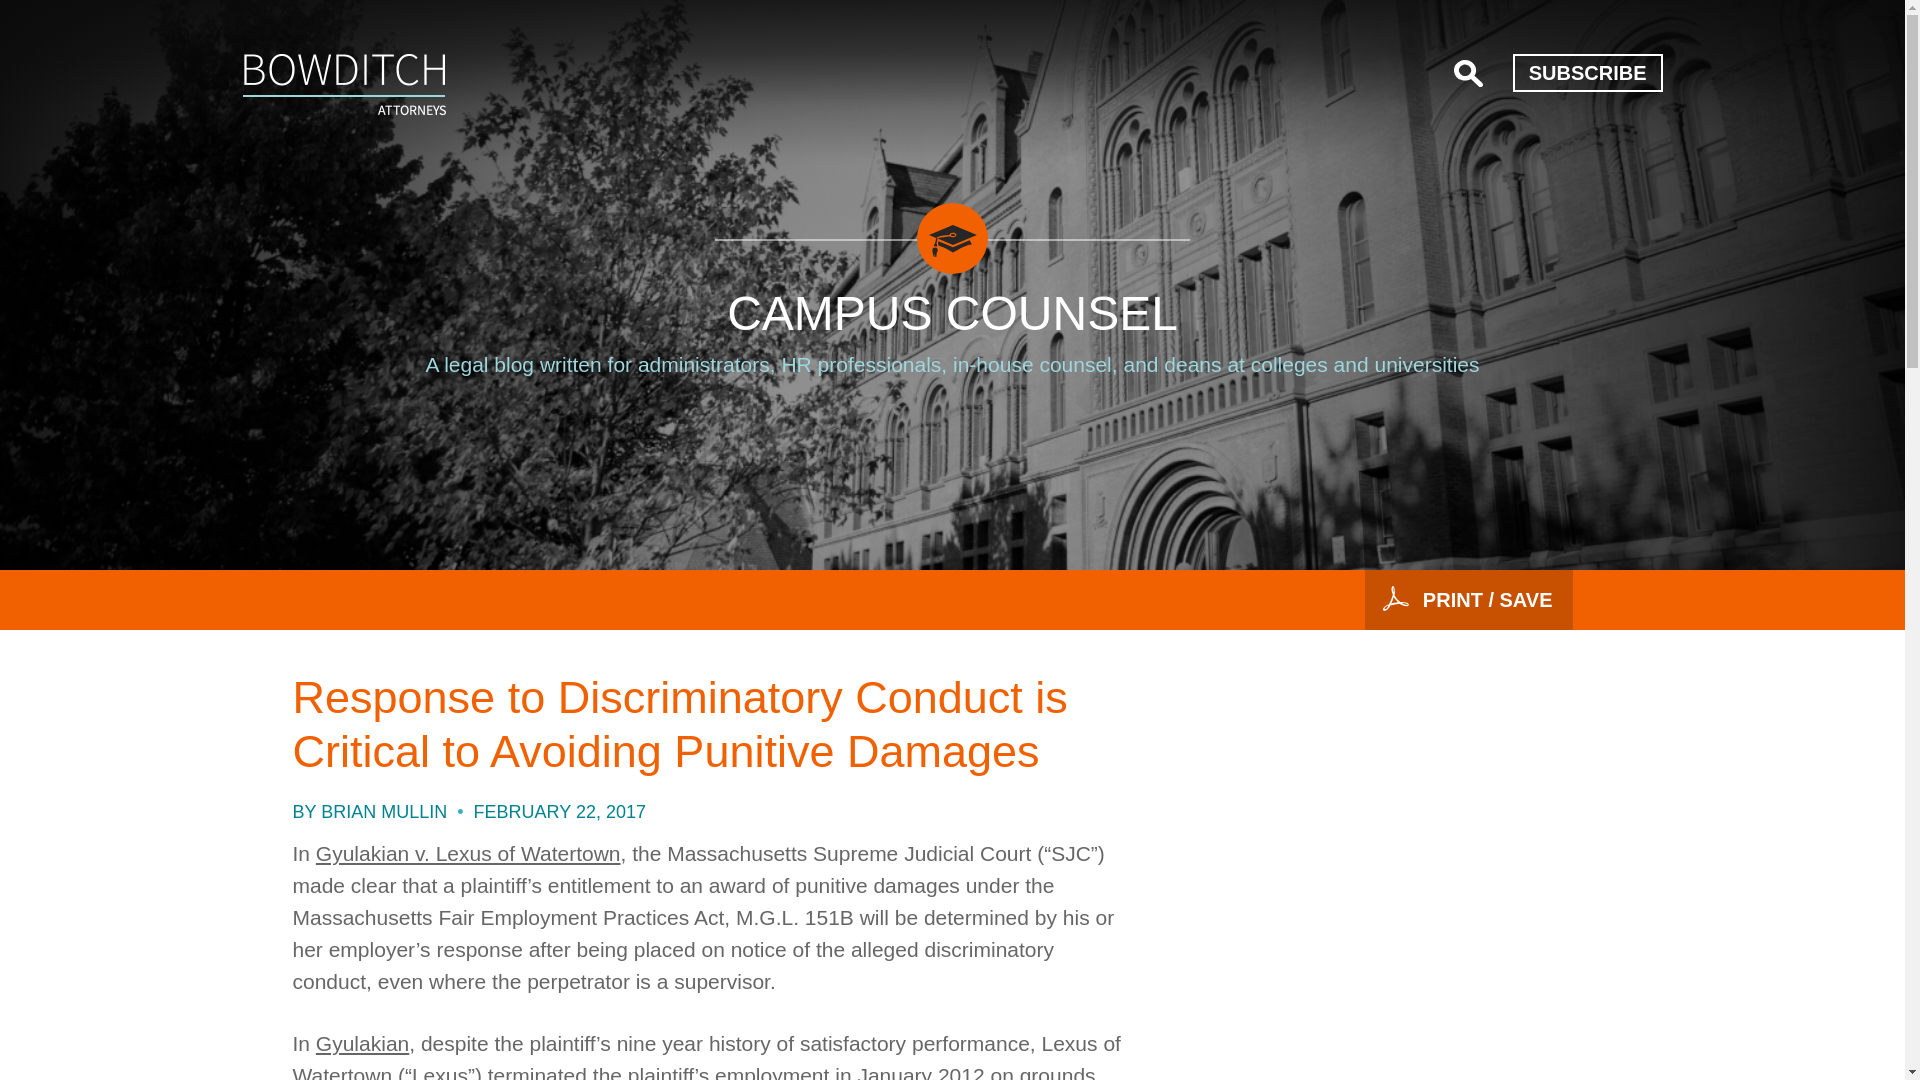 The width and height of the screenshot is (1920, 1080). What do you see at coordinates (384, 812) in the screenshot?
I see `Posts by Brian Mullin` at bounding box center [384, 812].